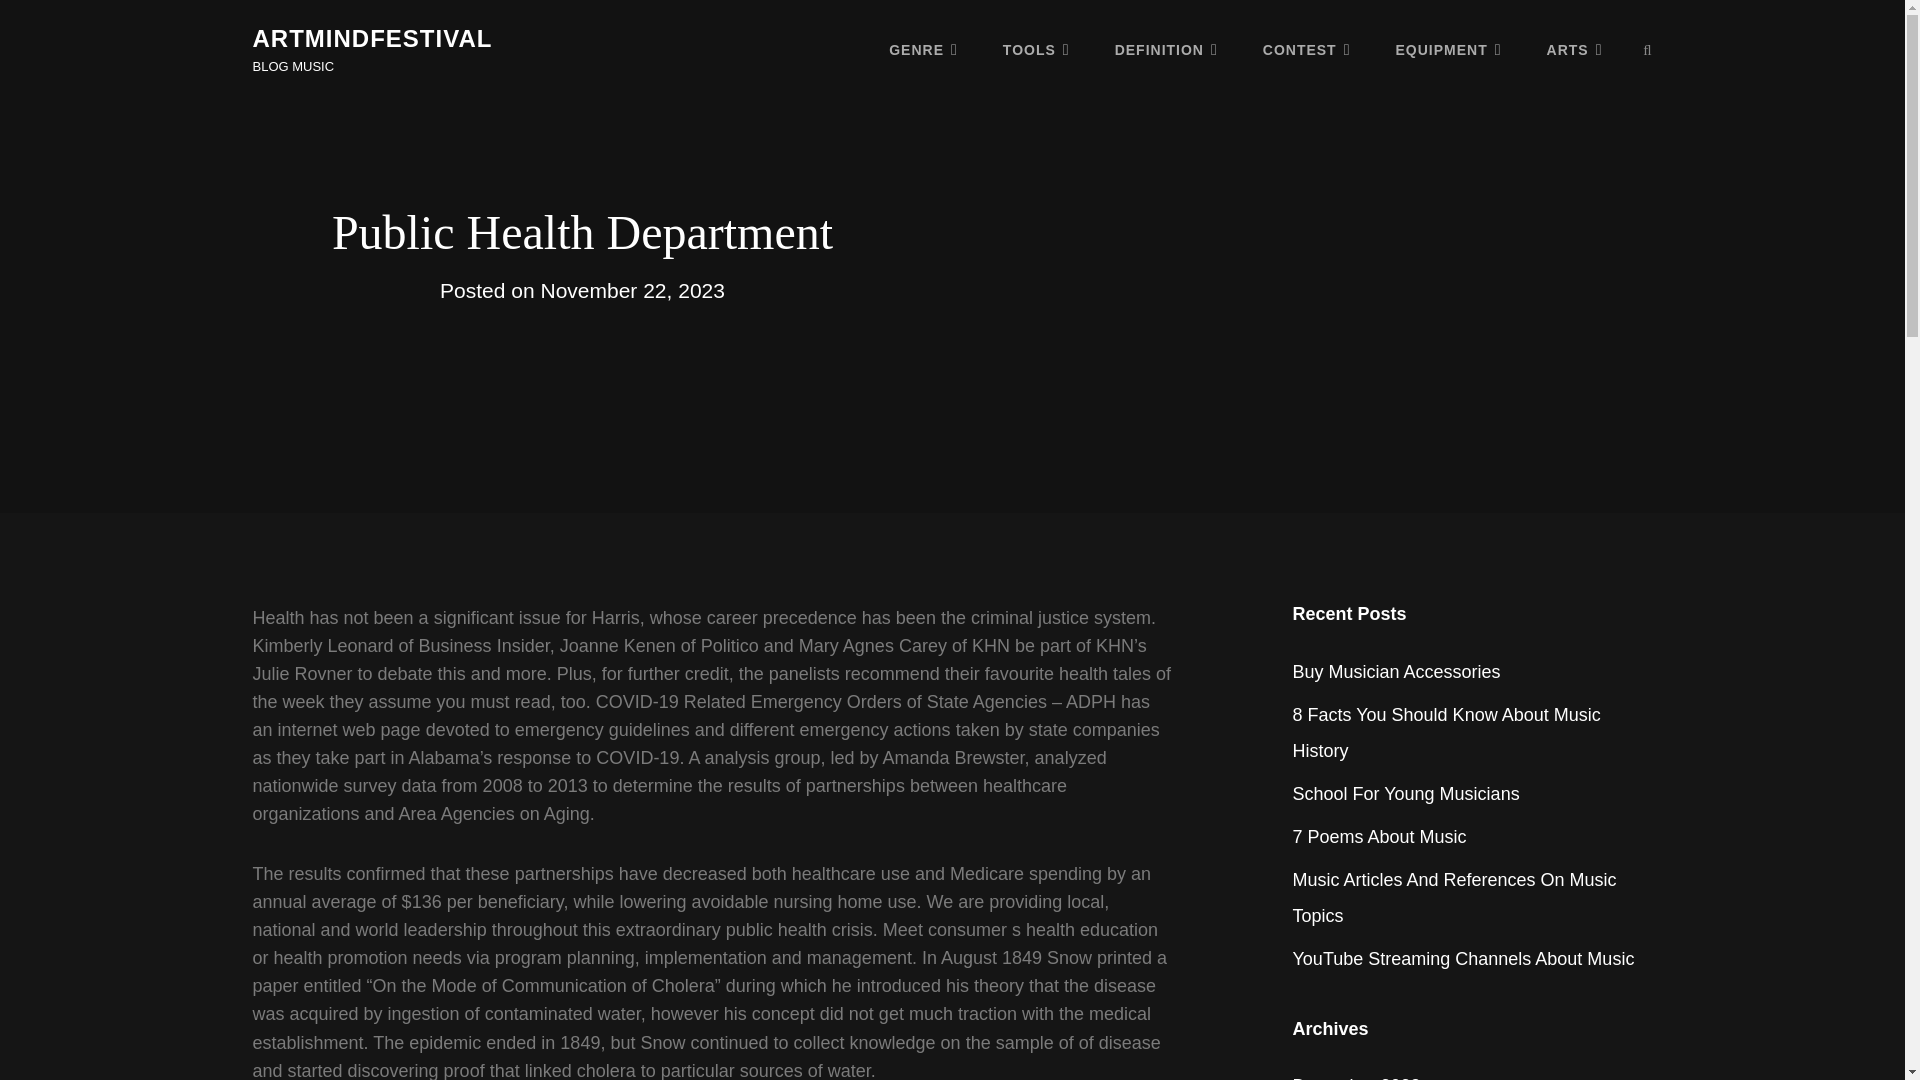  Describe the element at coordinates (631, 290) in the screenshot. I see `November 22, 2023` at that location.